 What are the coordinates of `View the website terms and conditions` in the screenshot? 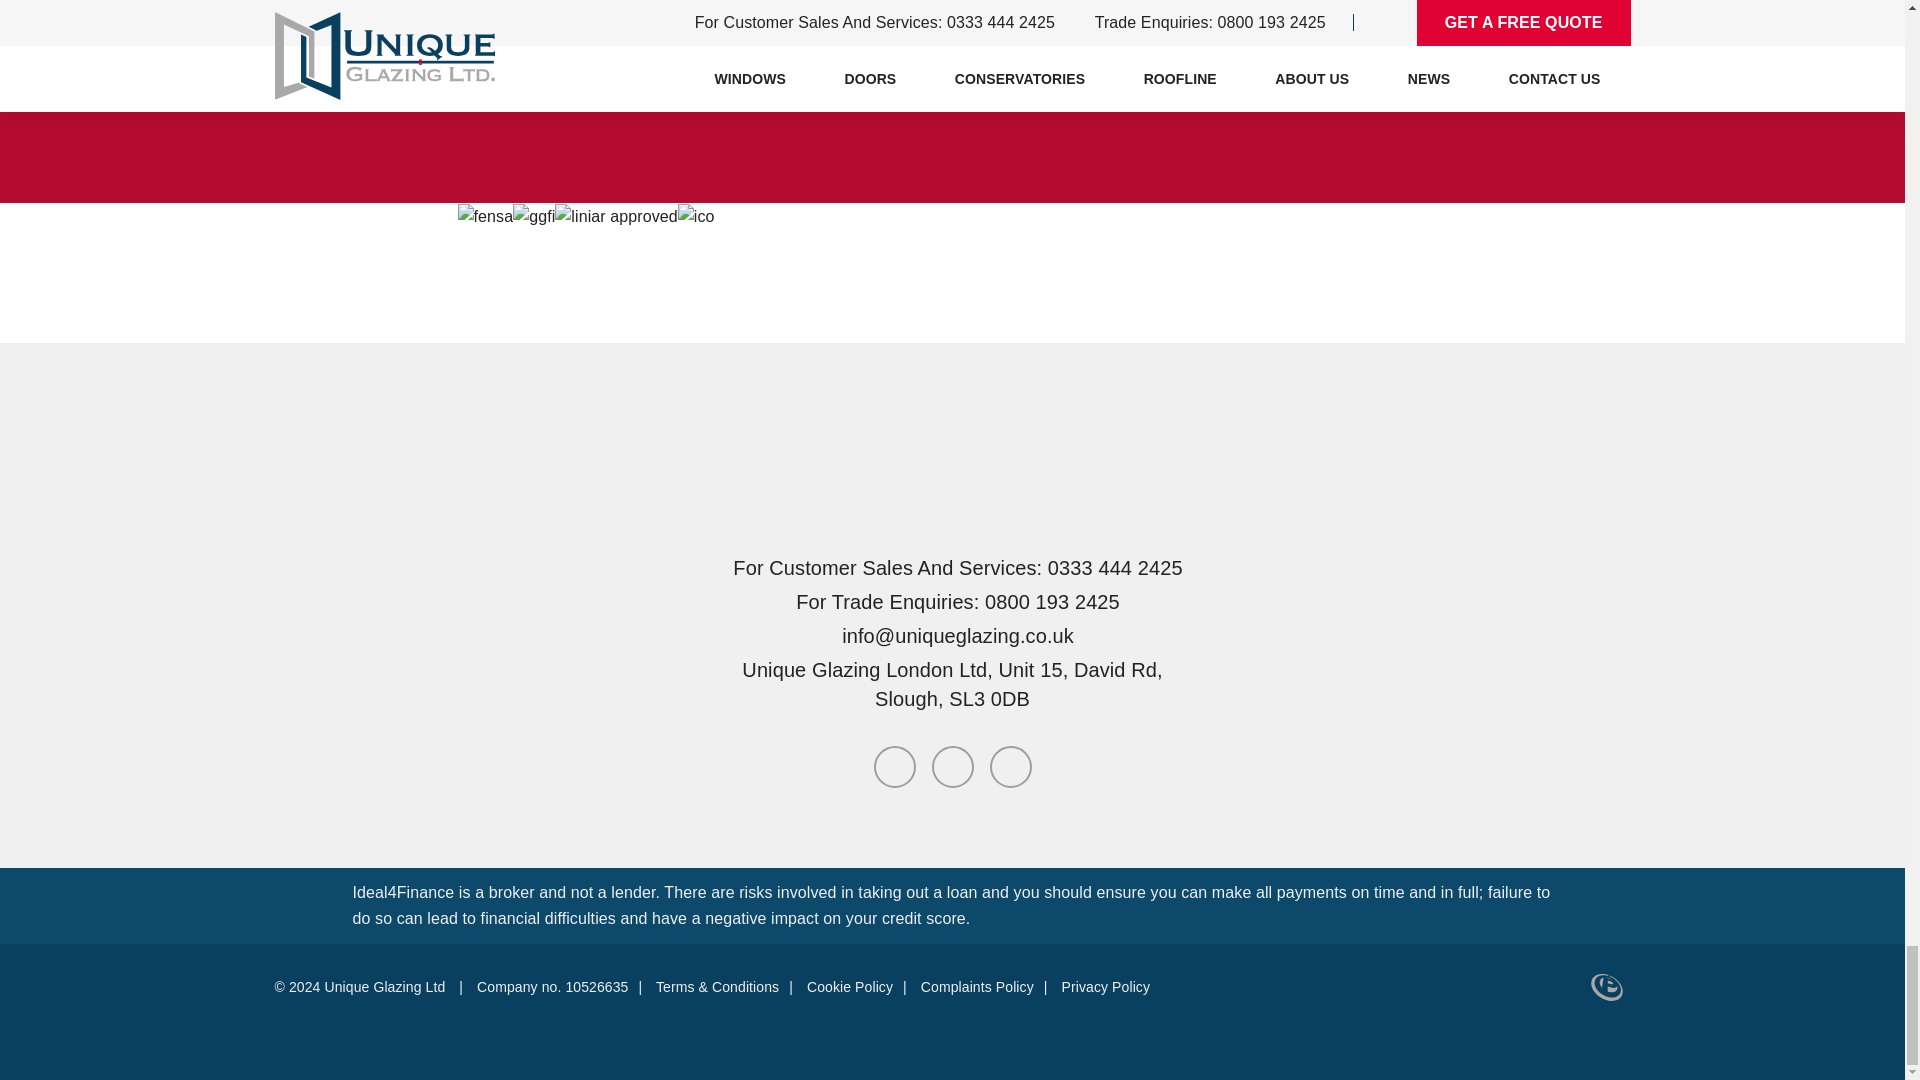 It's located at (718, 986).